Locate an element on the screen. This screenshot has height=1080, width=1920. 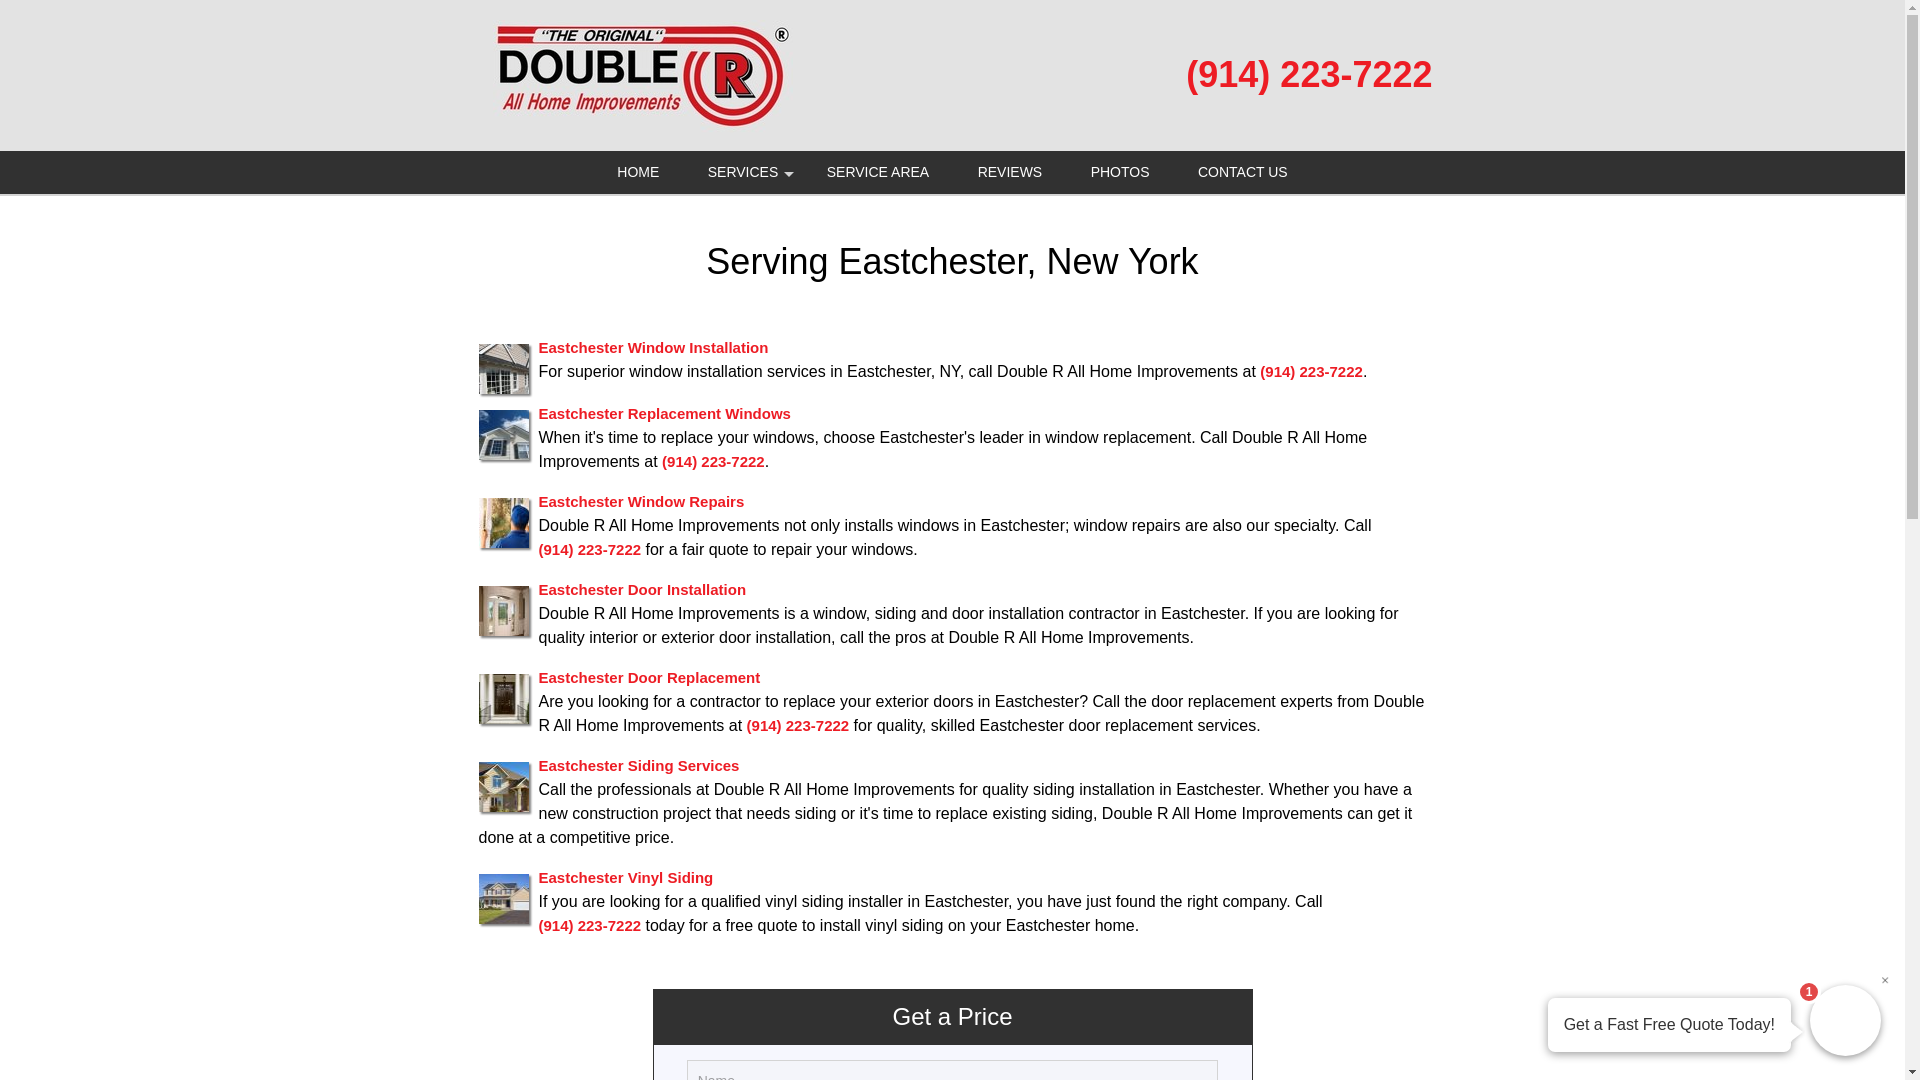
SERVICE AREA is located at coordinates (877, 172).